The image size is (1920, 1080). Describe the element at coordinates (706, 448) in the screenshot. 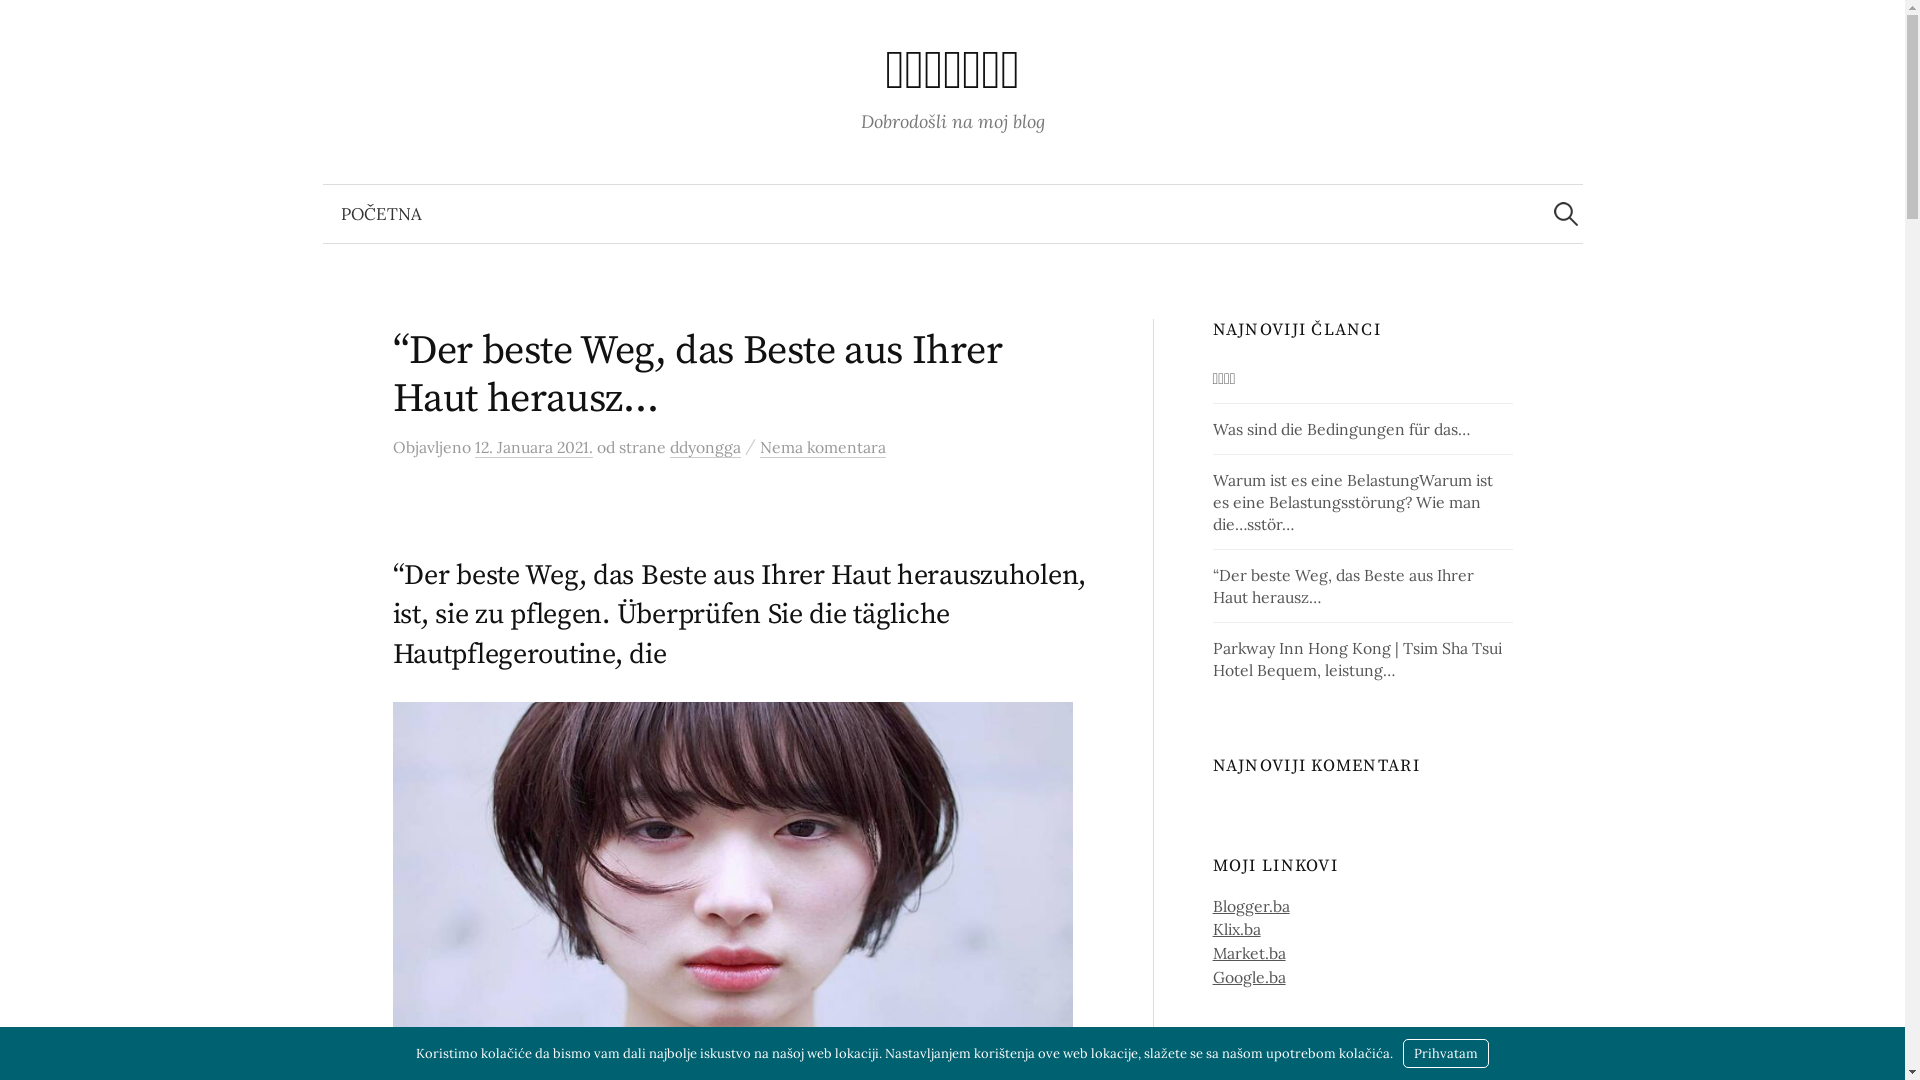

I see `ddyongga` at that location.